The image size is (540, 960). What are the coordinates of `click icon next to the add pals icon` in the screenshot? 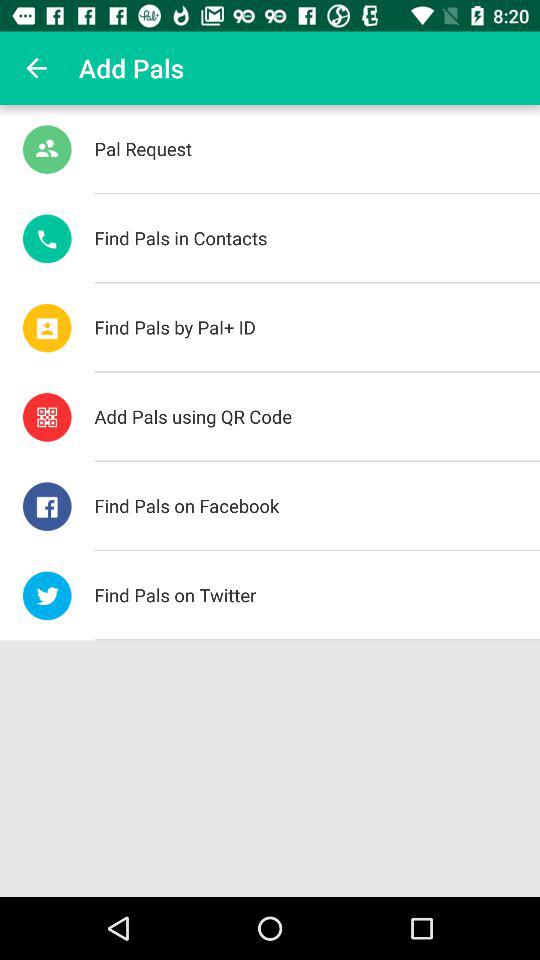 It's located at (36, 68).